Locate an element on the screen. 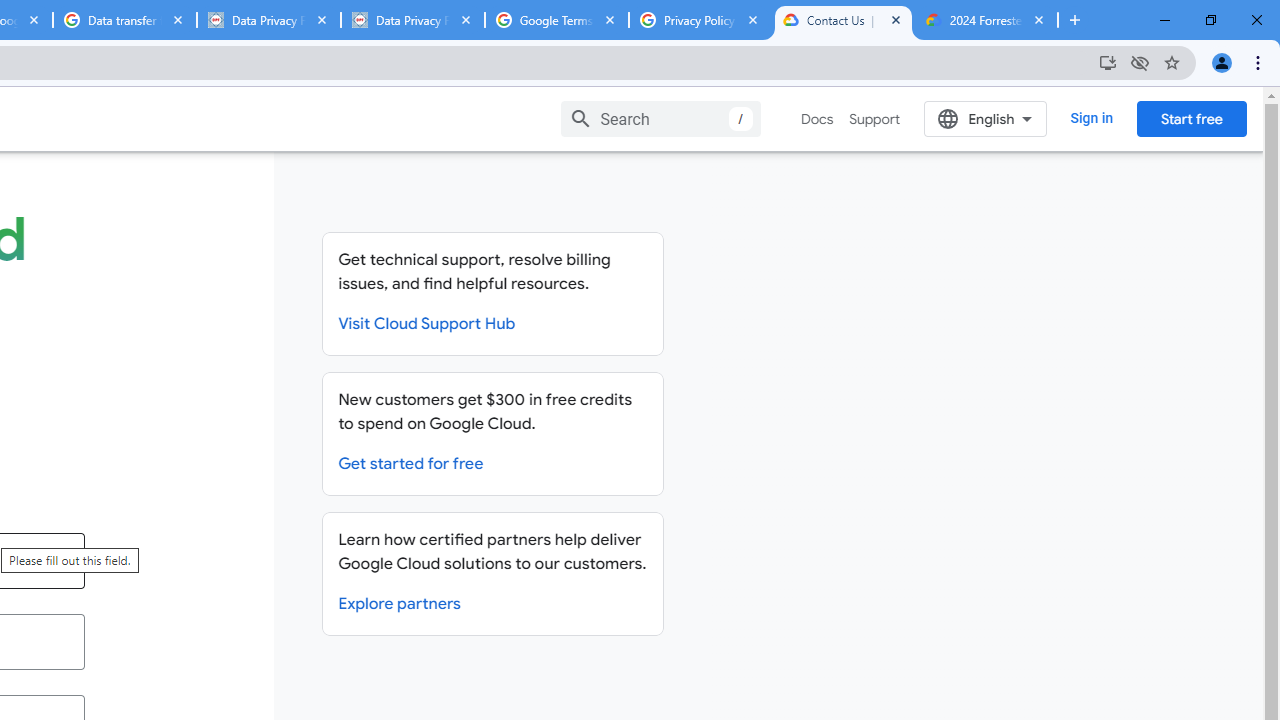 This screenshot has height=720, width=1280. Install Google Cloud is located at coordinates (1108, 62).